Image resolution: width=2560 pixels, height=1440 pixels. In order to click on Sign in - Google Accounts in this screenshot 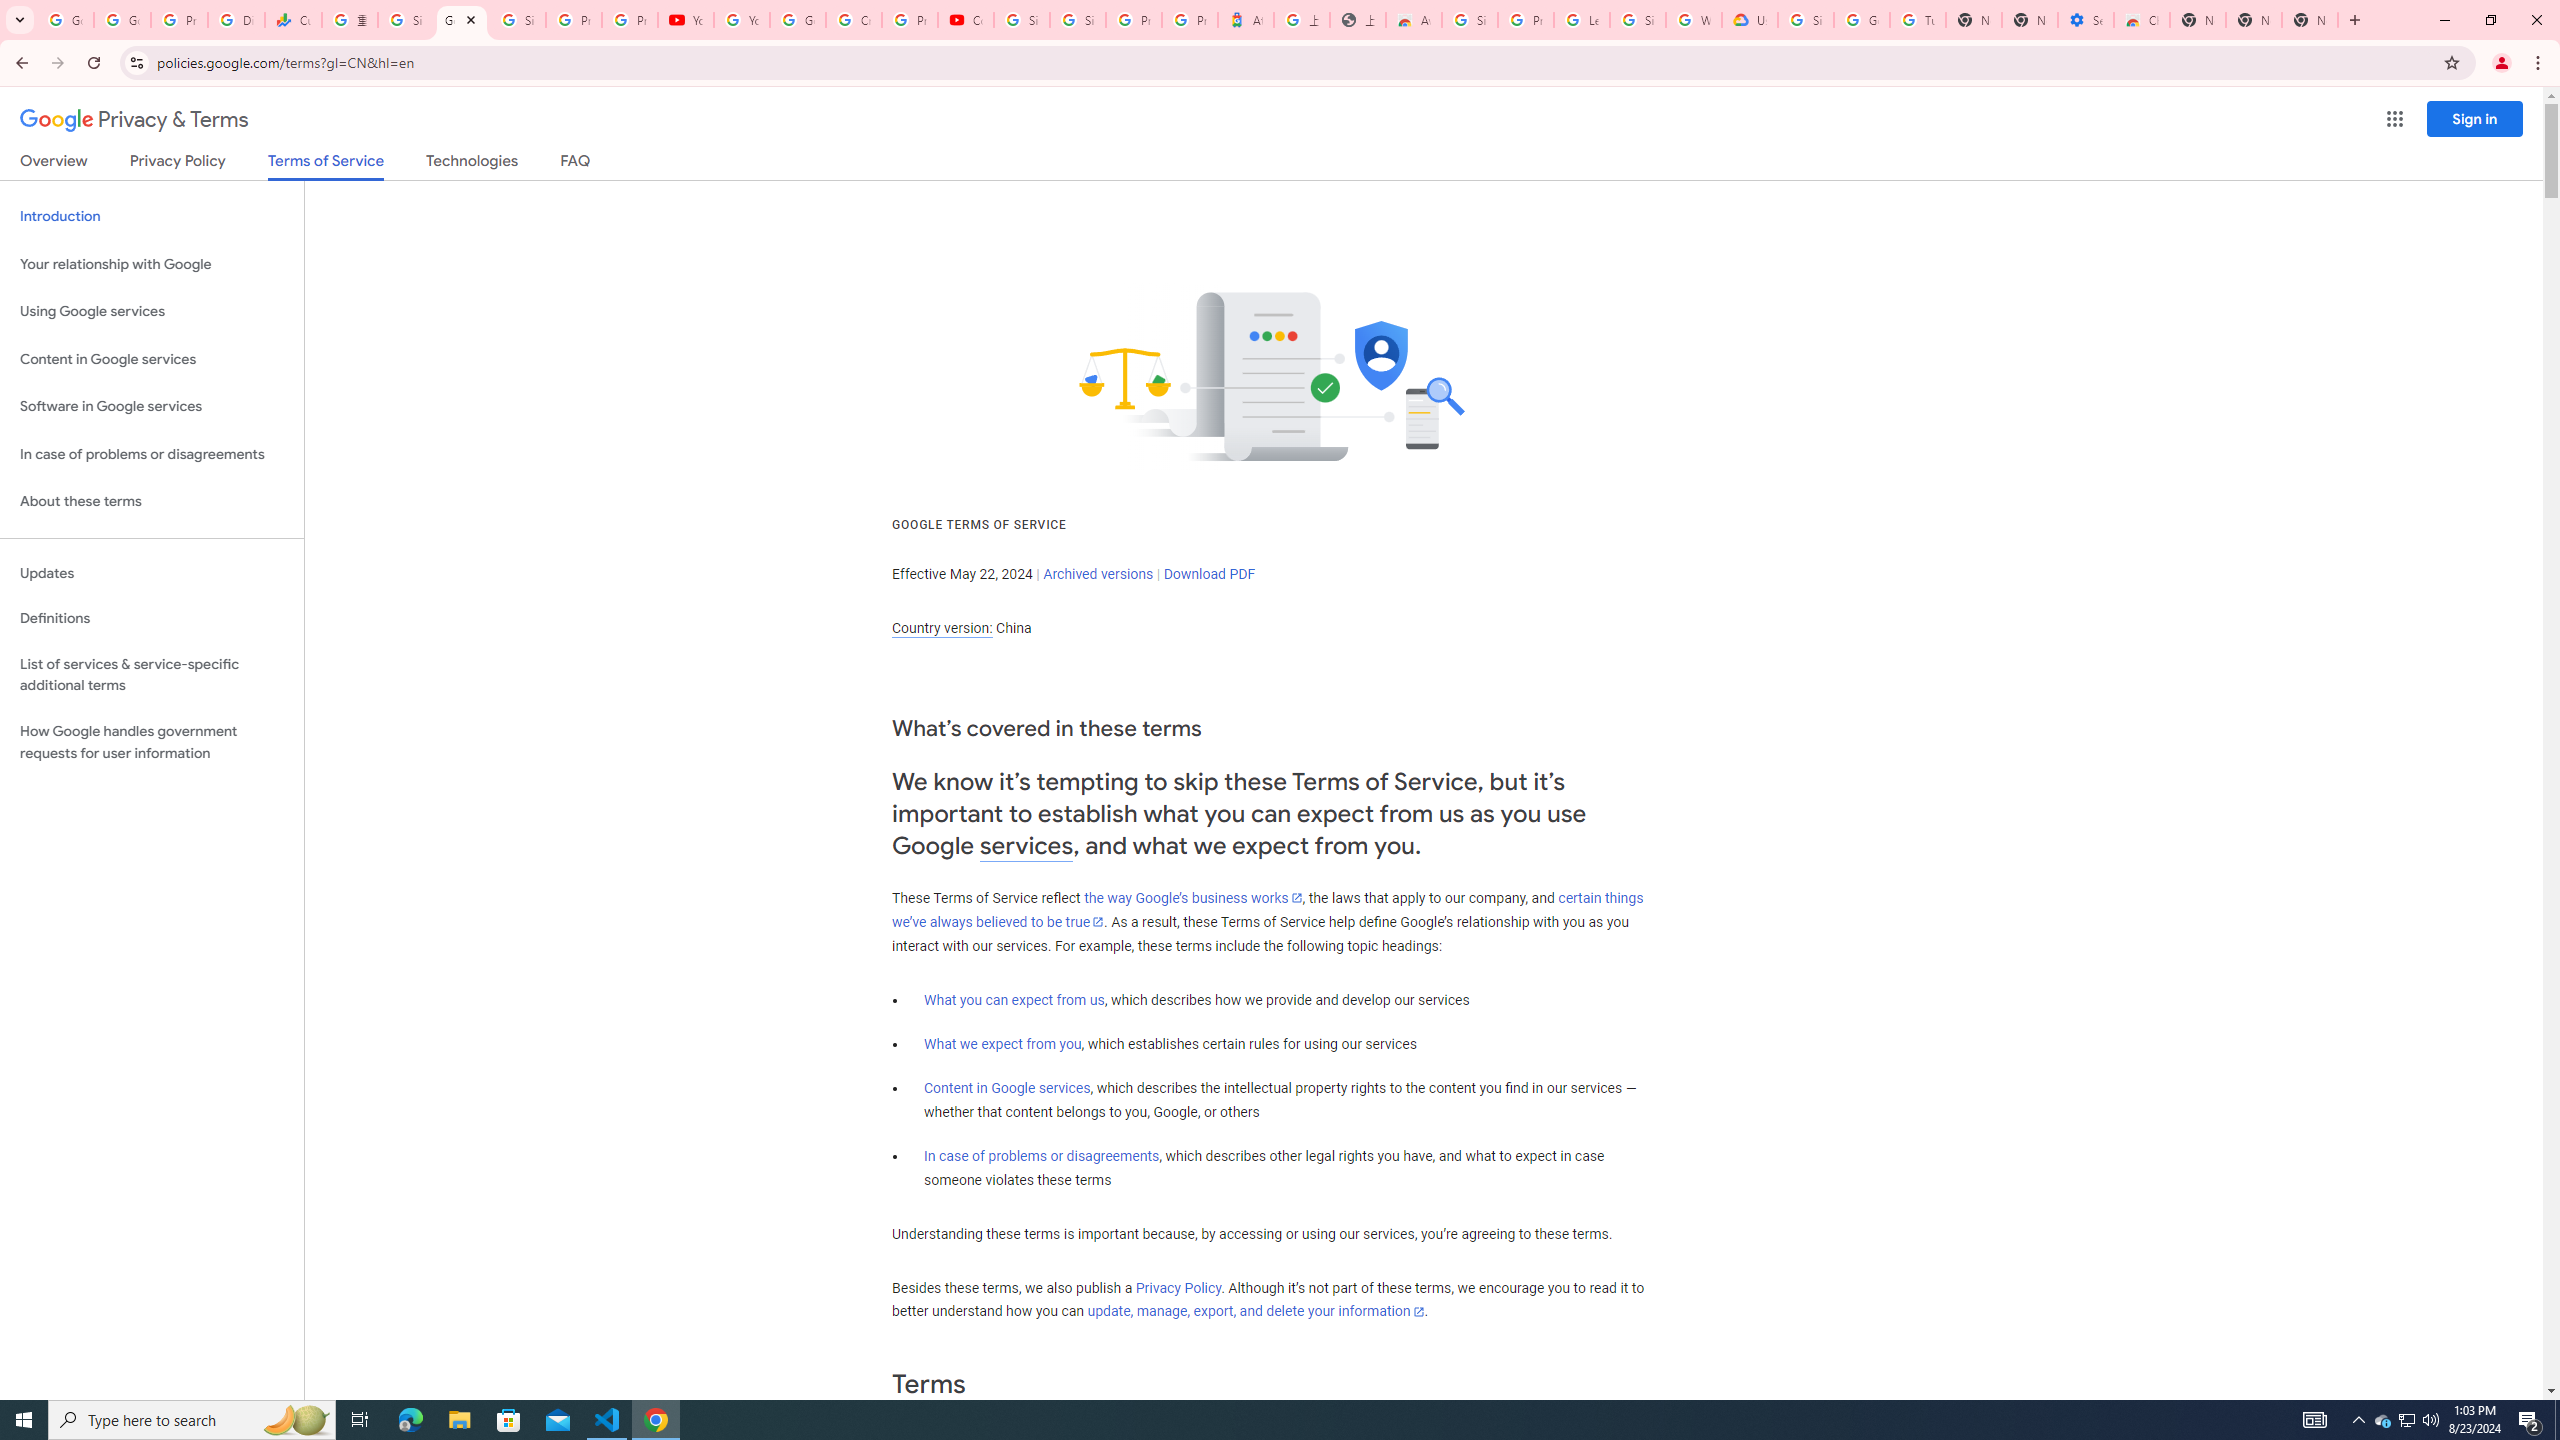, I will do `click(1022, 20)`.